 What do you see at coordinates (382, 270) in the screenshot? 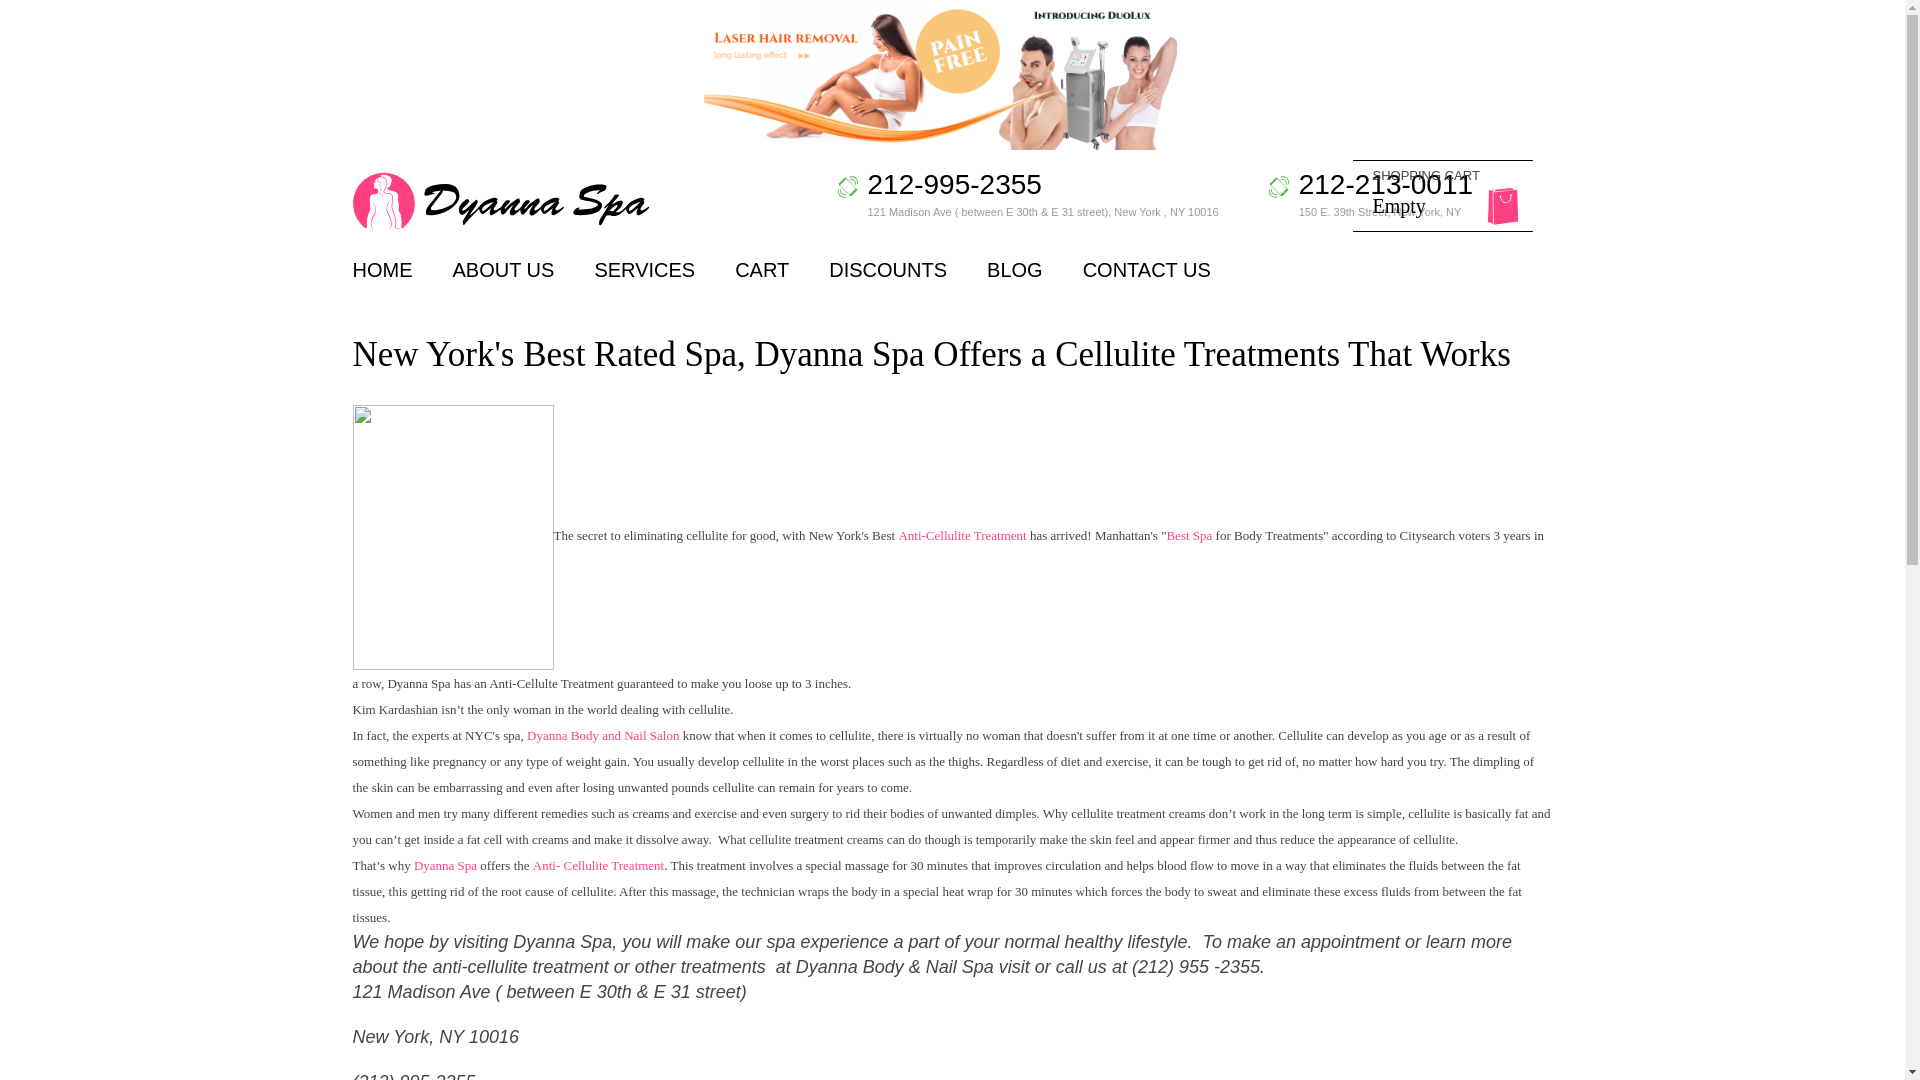
I see `SERVICES` at bounding box center [382, 270].